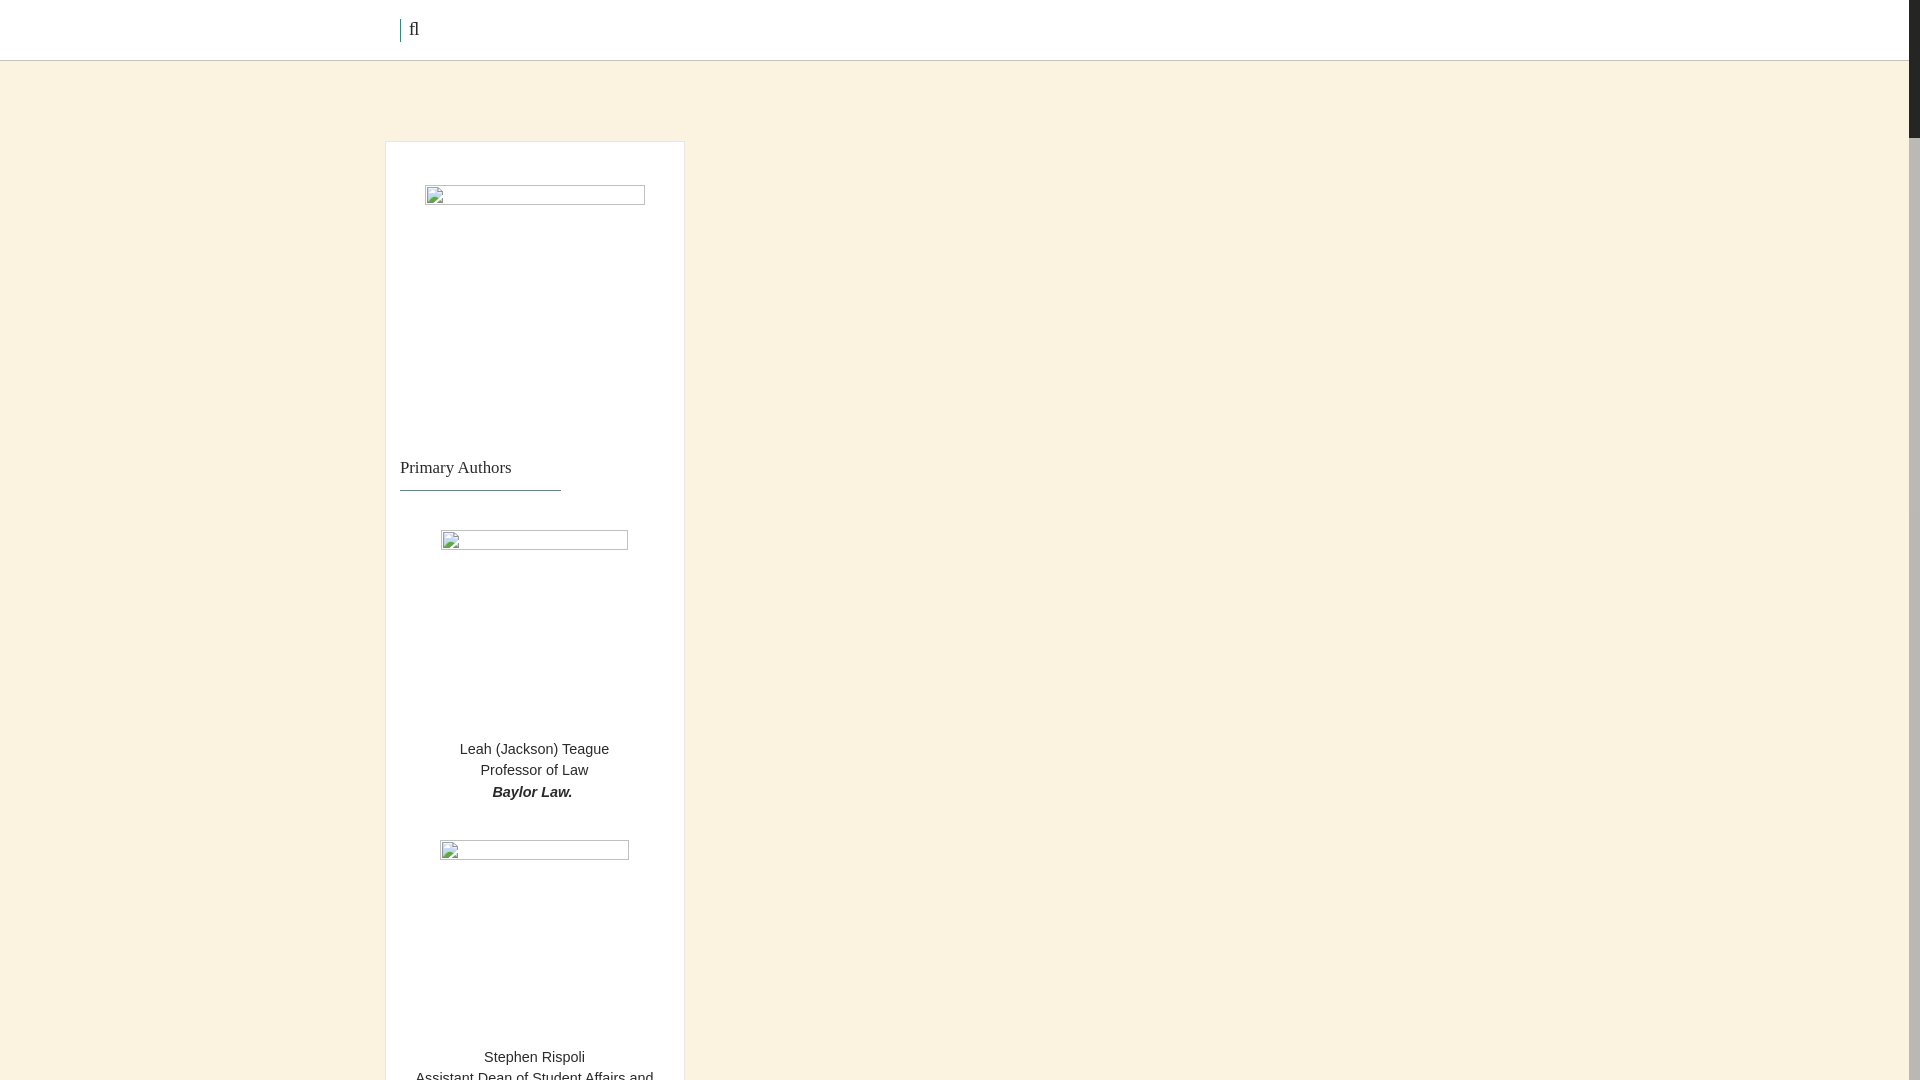 This screenshot has height=1080, width=1920. What do you see at coordinates (496, 200) in the screenshot?
I see `Training Lawyers as Leaders` at bounding box center [496, 200].